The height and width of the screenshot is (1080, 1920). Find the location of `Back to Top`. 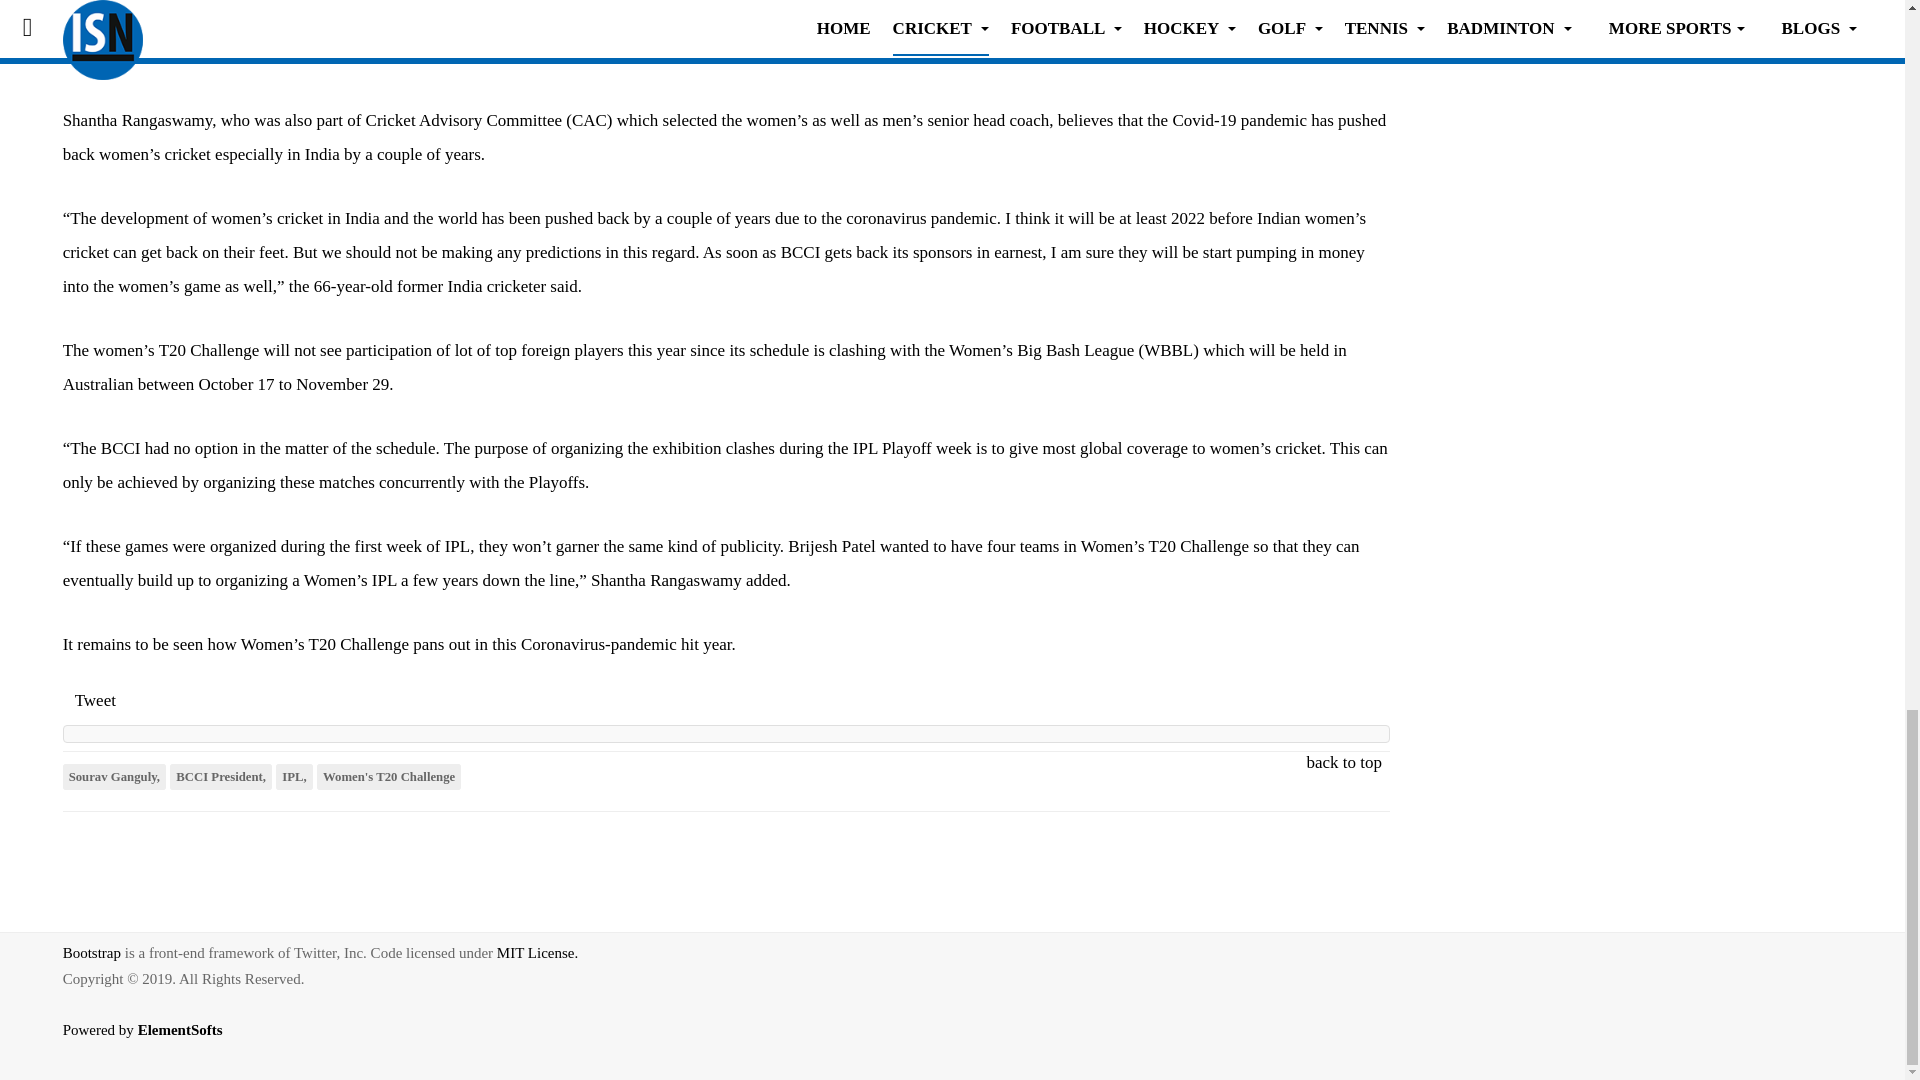

Back to Top is located at coordinates (1862, 956).